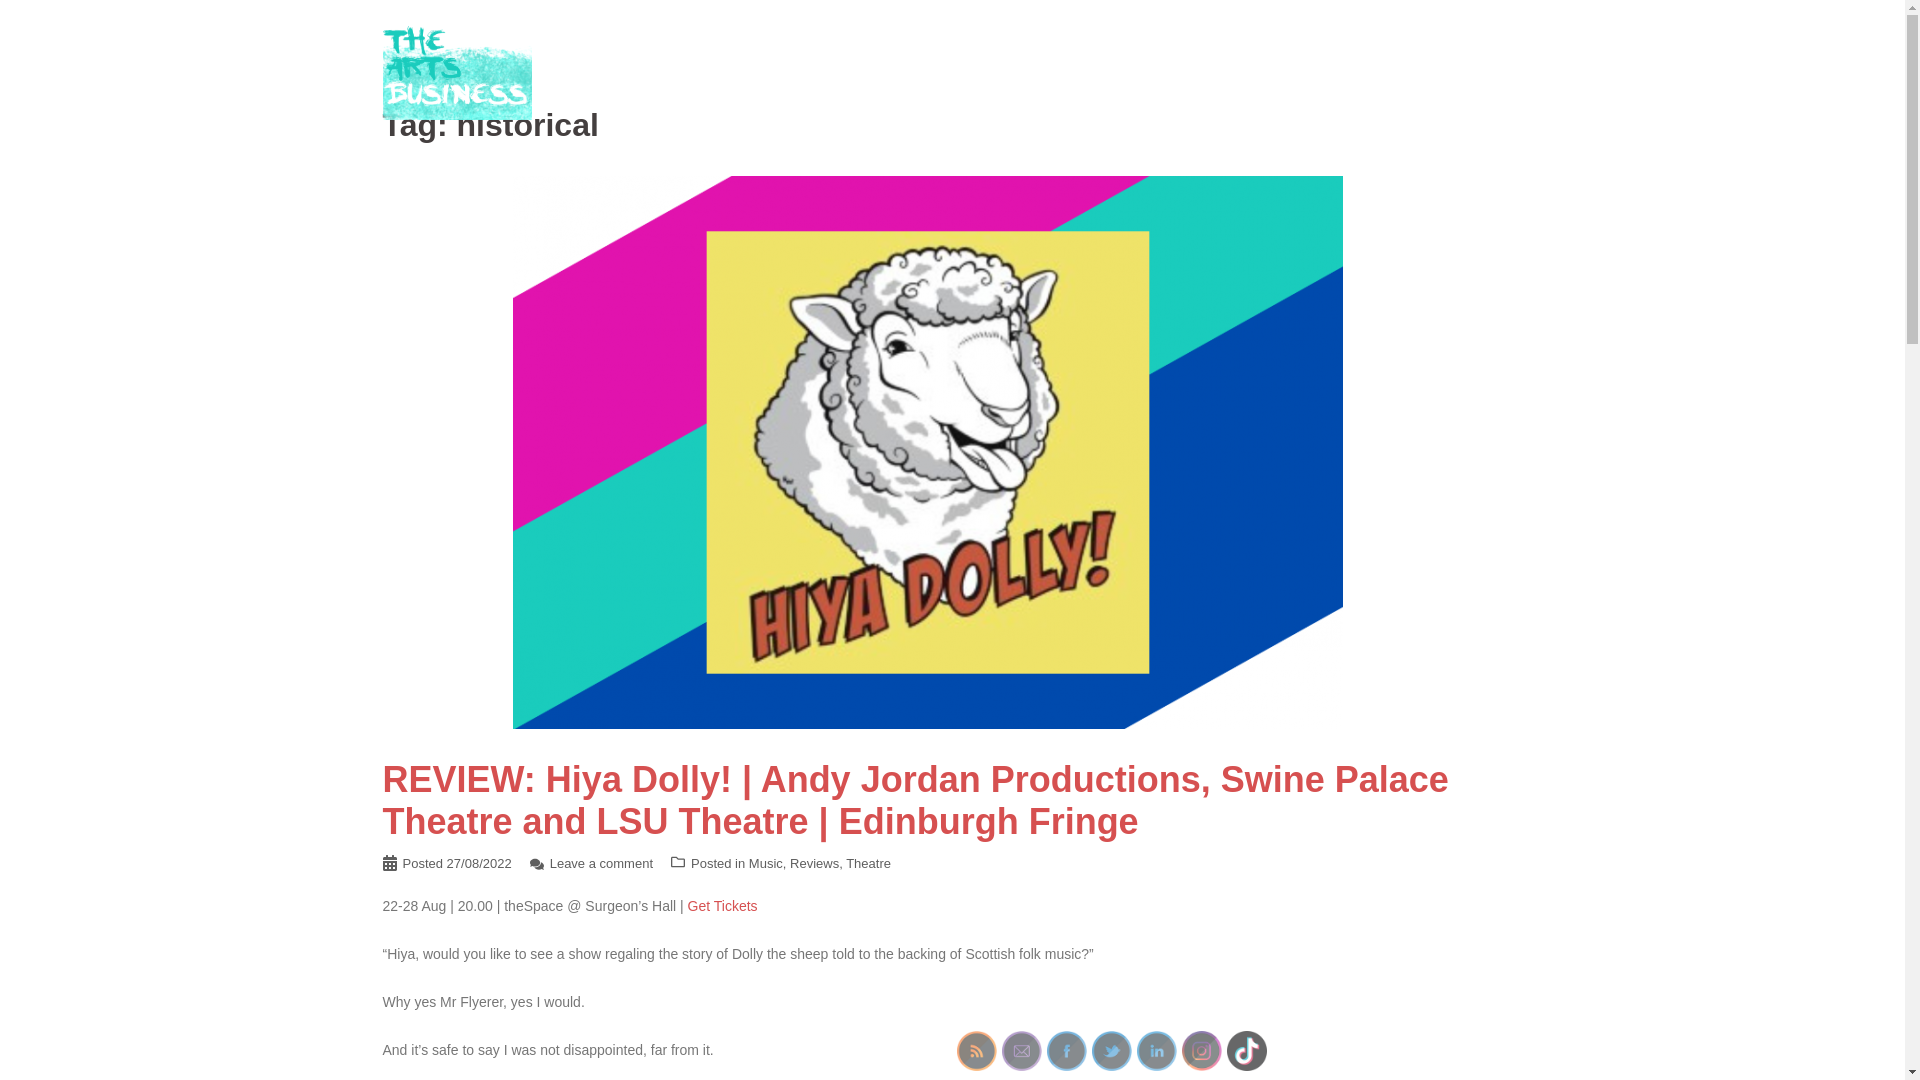 The width and height of the screenshot is (1920, 1080). I want to click on Music, so click(766, 863).